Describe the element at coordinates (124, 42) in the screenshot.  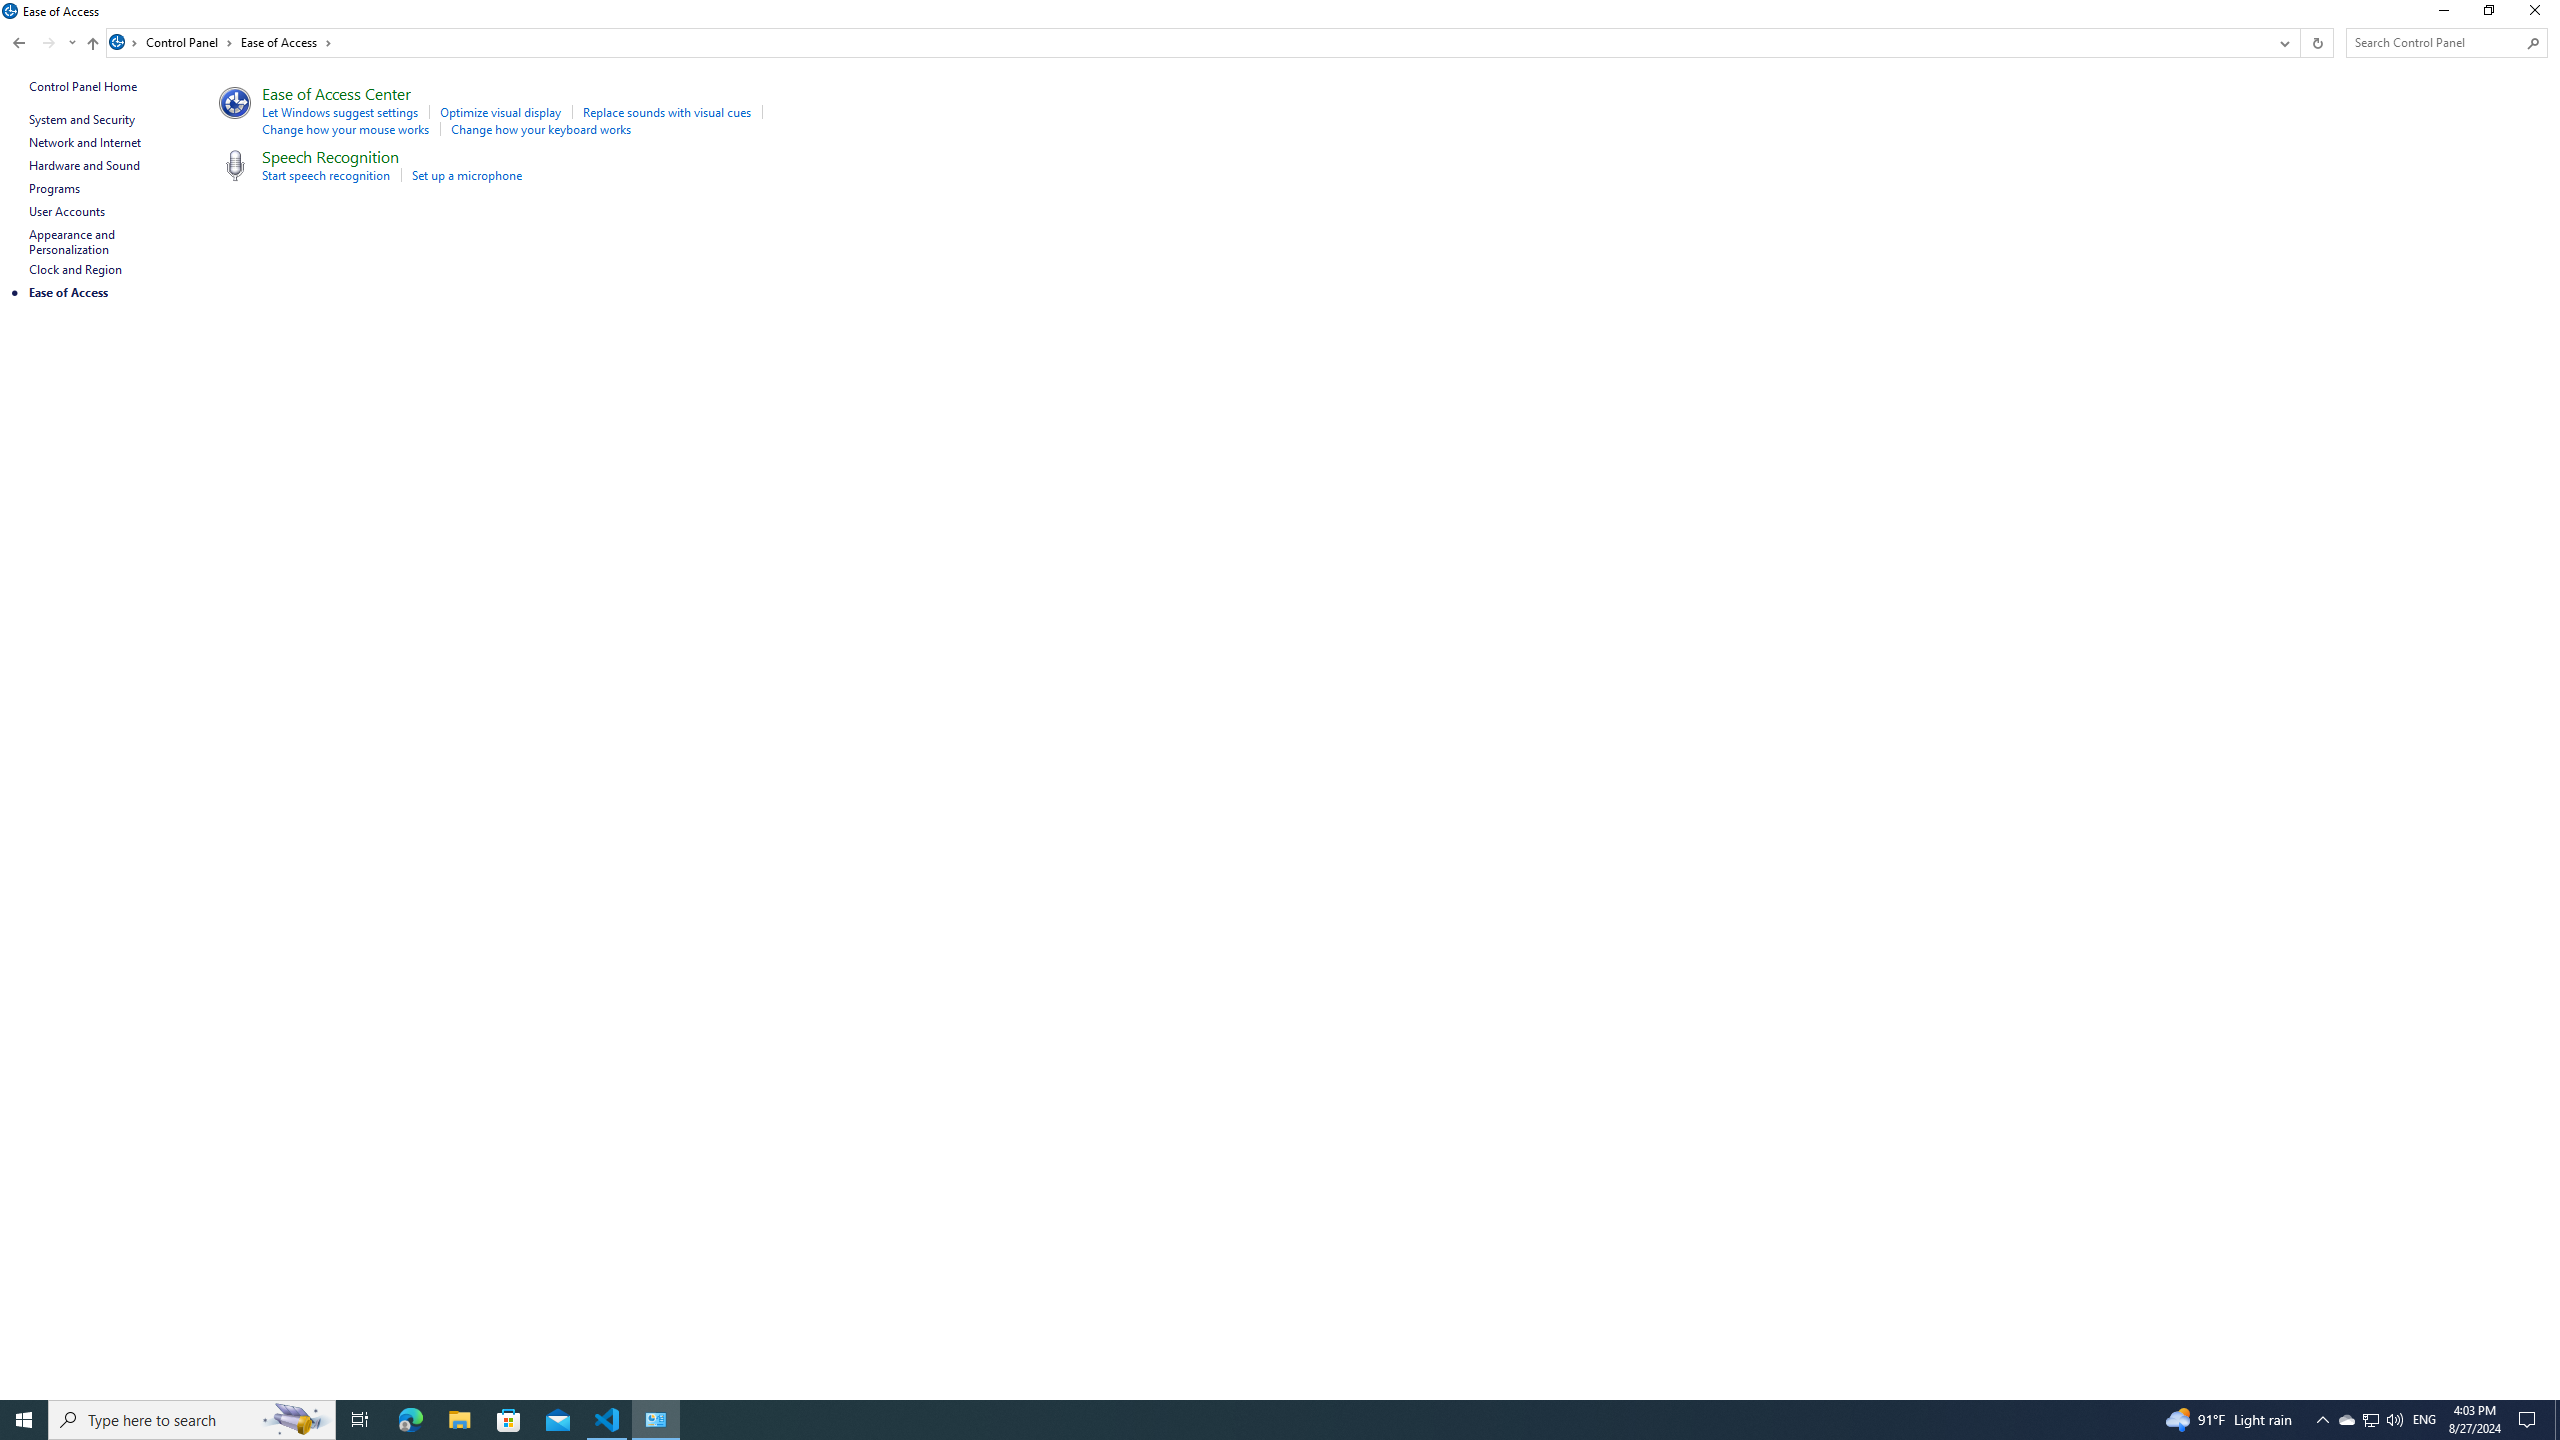
I see `All locations` at that location.